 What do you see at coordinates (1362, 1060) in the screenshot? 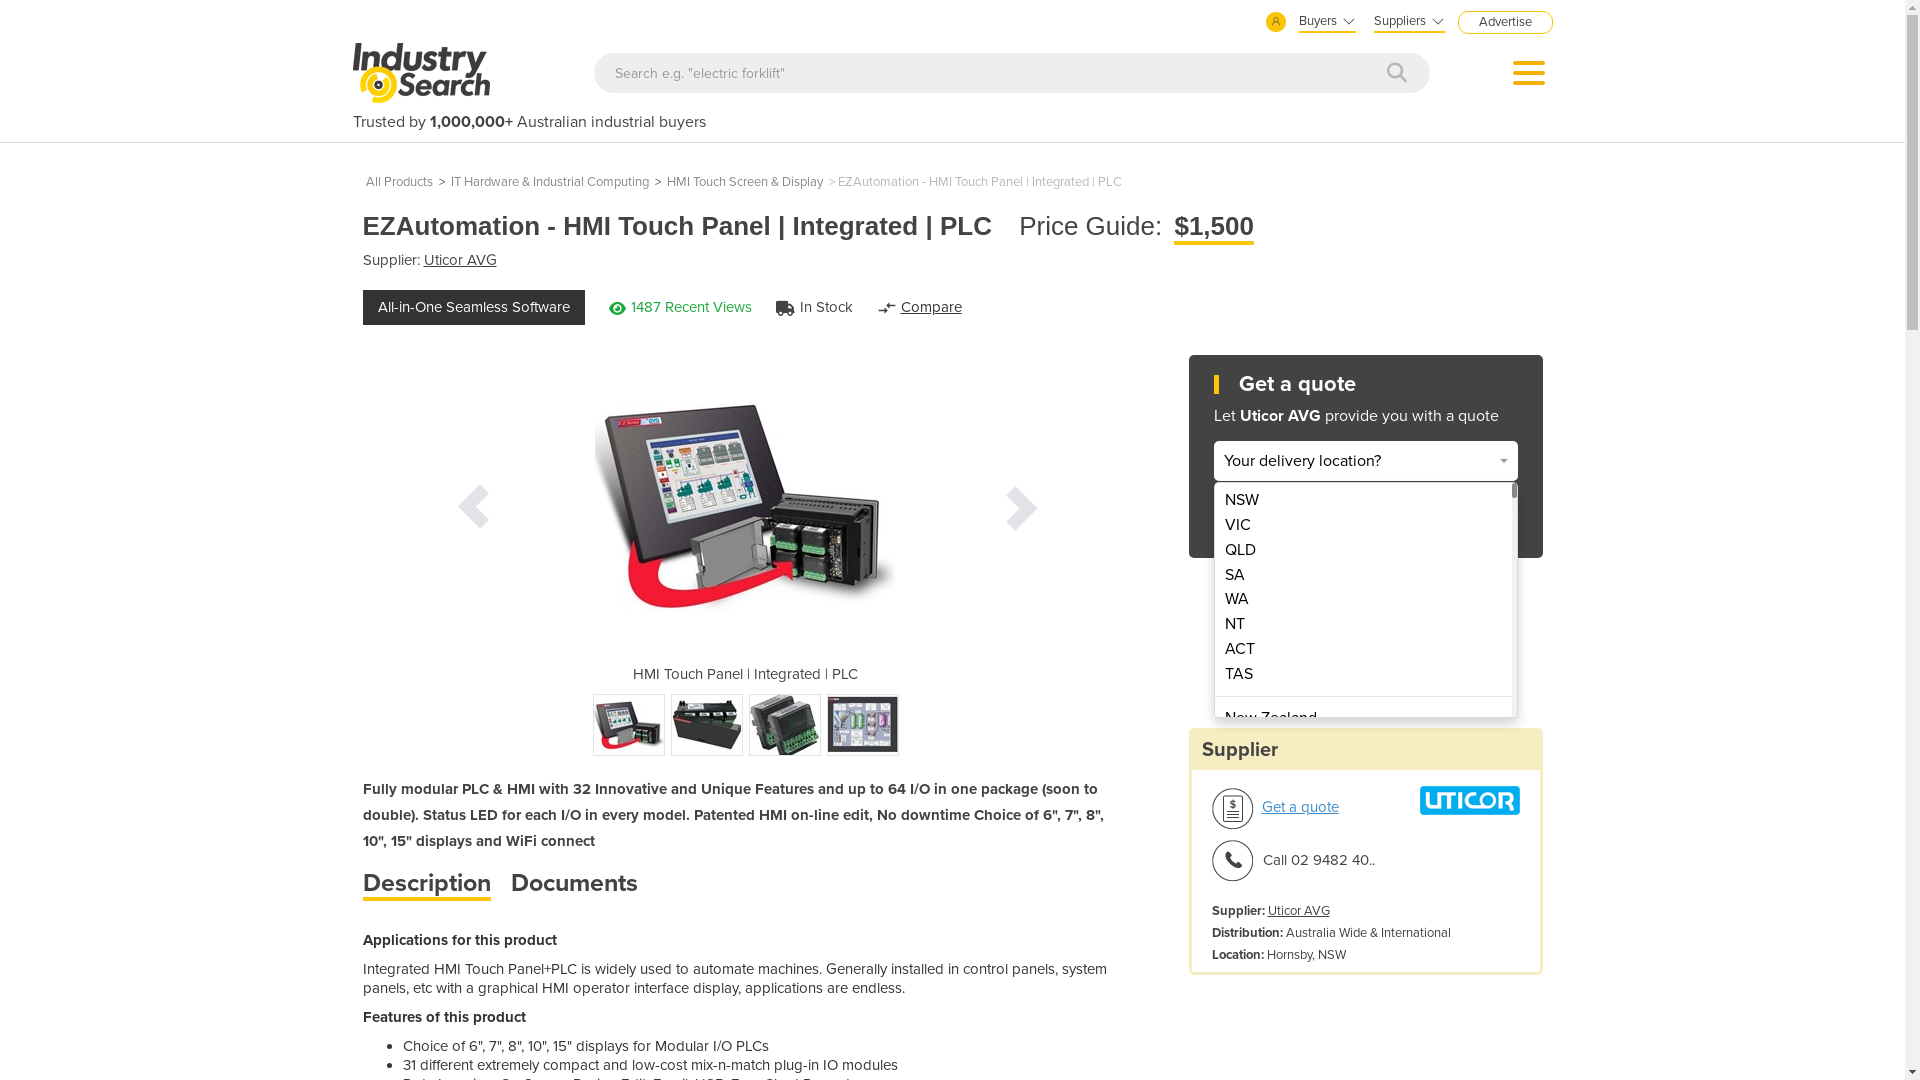
I see `Bahrain` at bounding box center [1362, 1060].